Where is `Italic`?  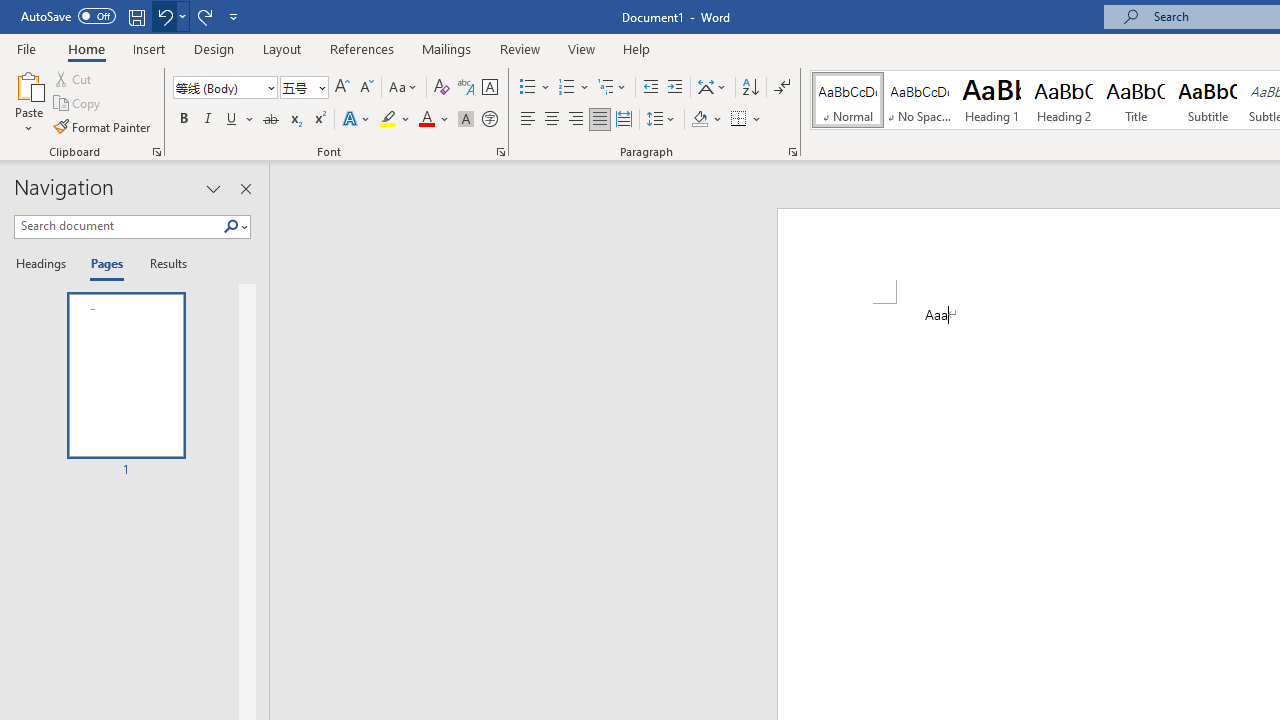 Italic is located at coordinates (208, 120).